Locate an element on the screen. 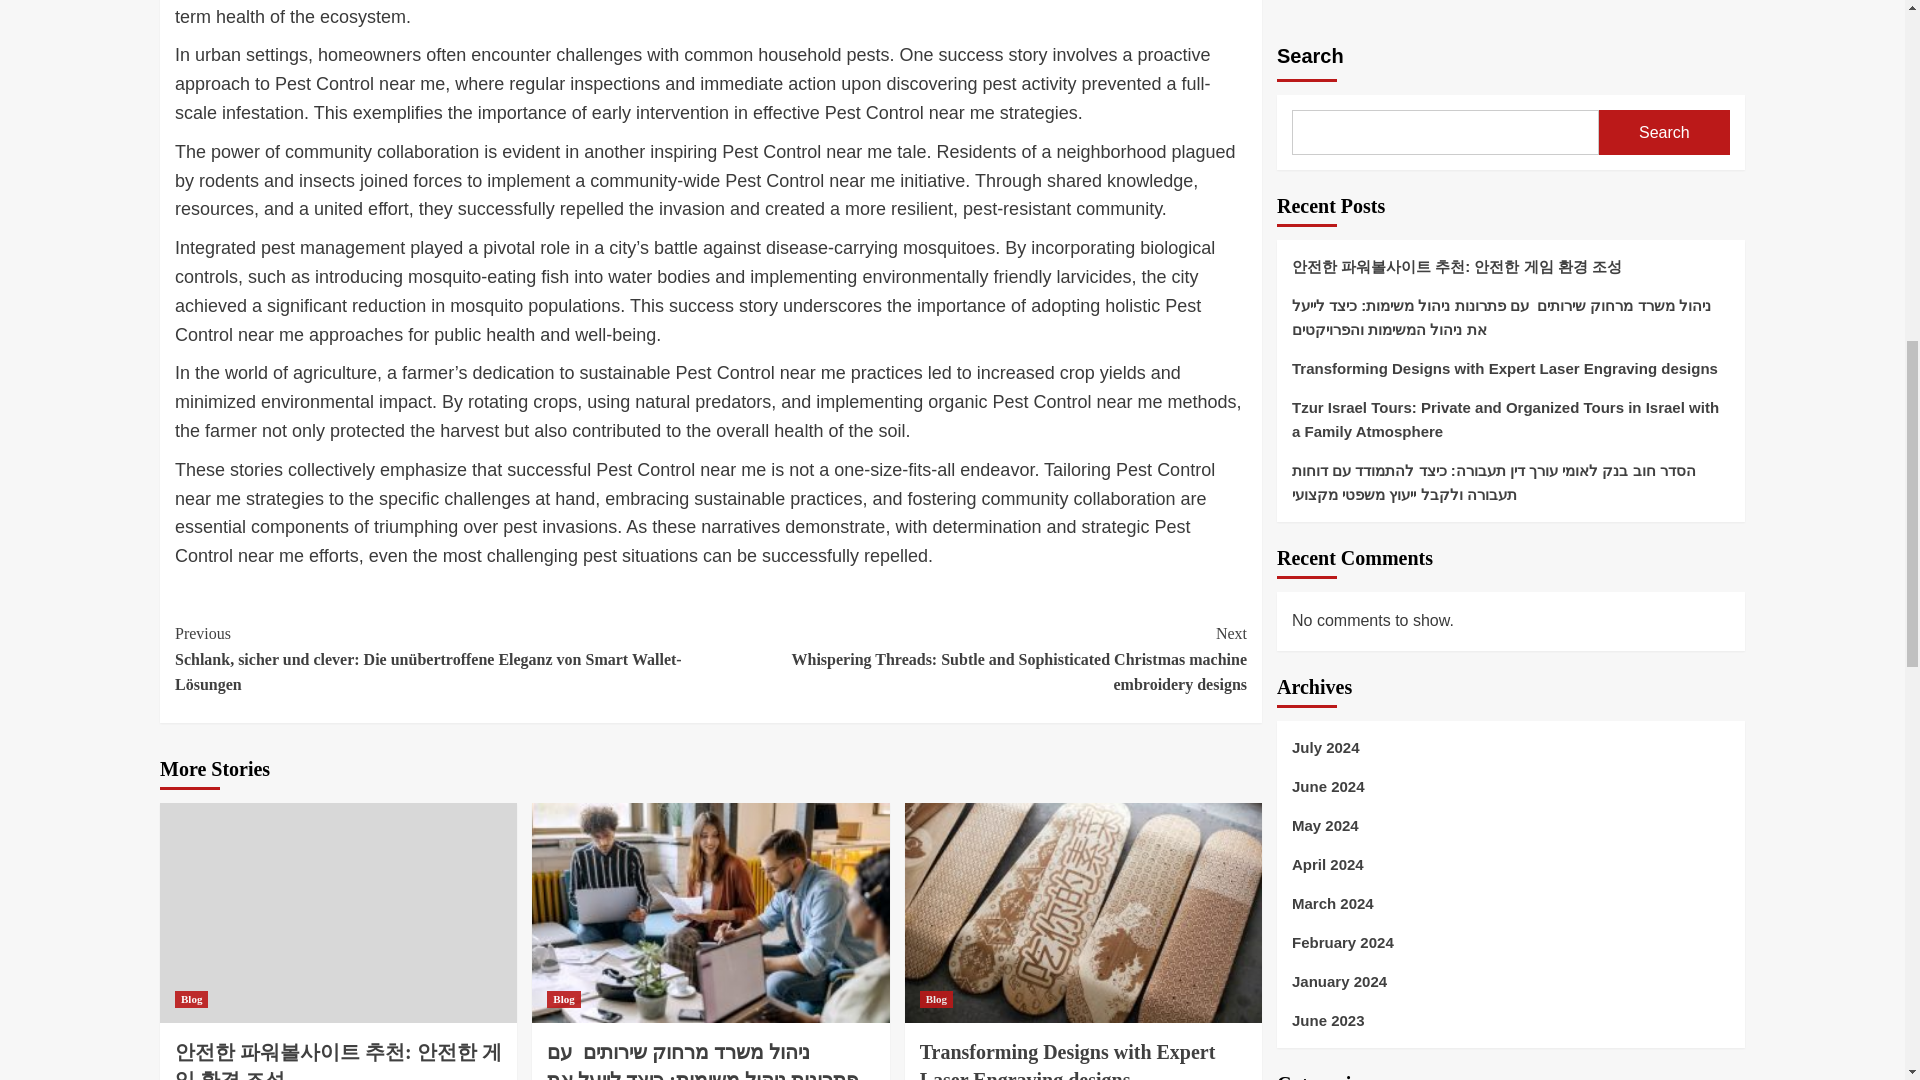 The image size is (1920, 1080). Blog is located at coordinates (563, 999).